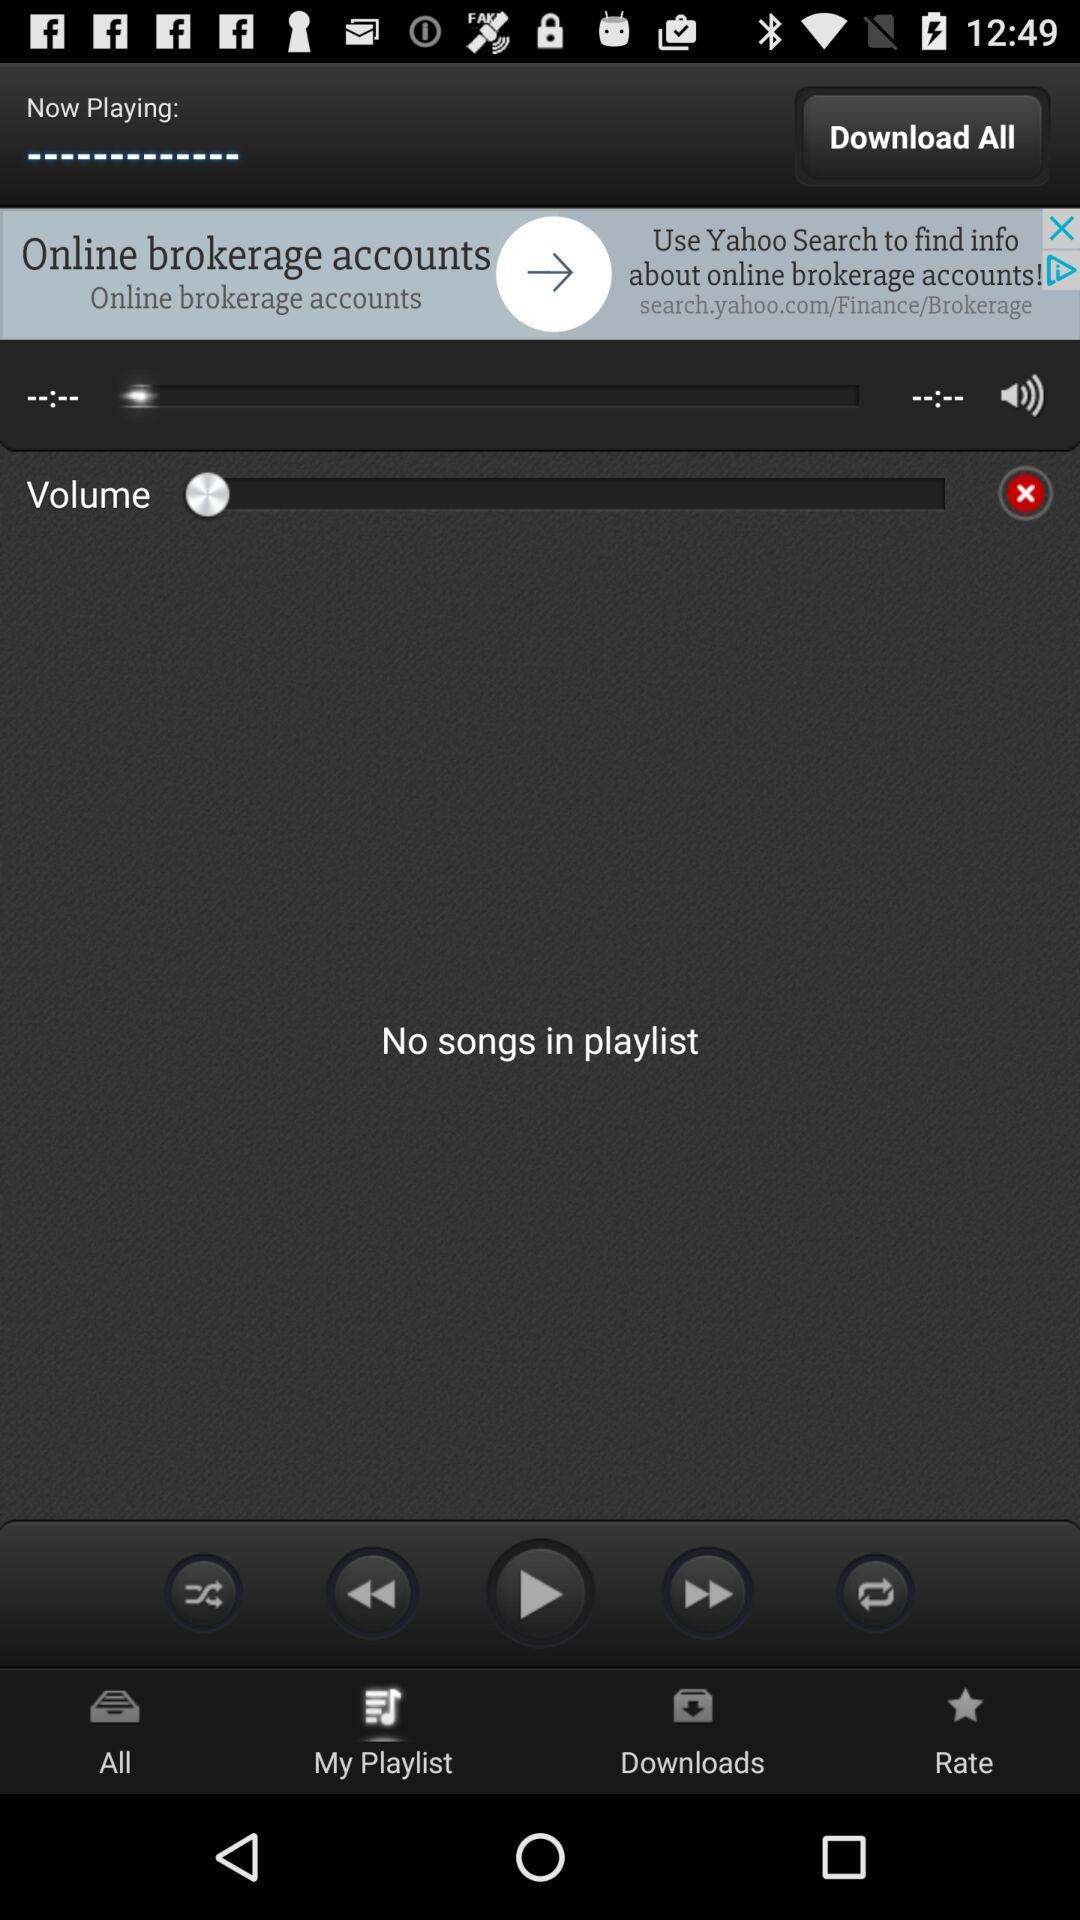 The height and width of the screenshot is (1920, 1080). I want to click on go to next song, so click(708, 1592).